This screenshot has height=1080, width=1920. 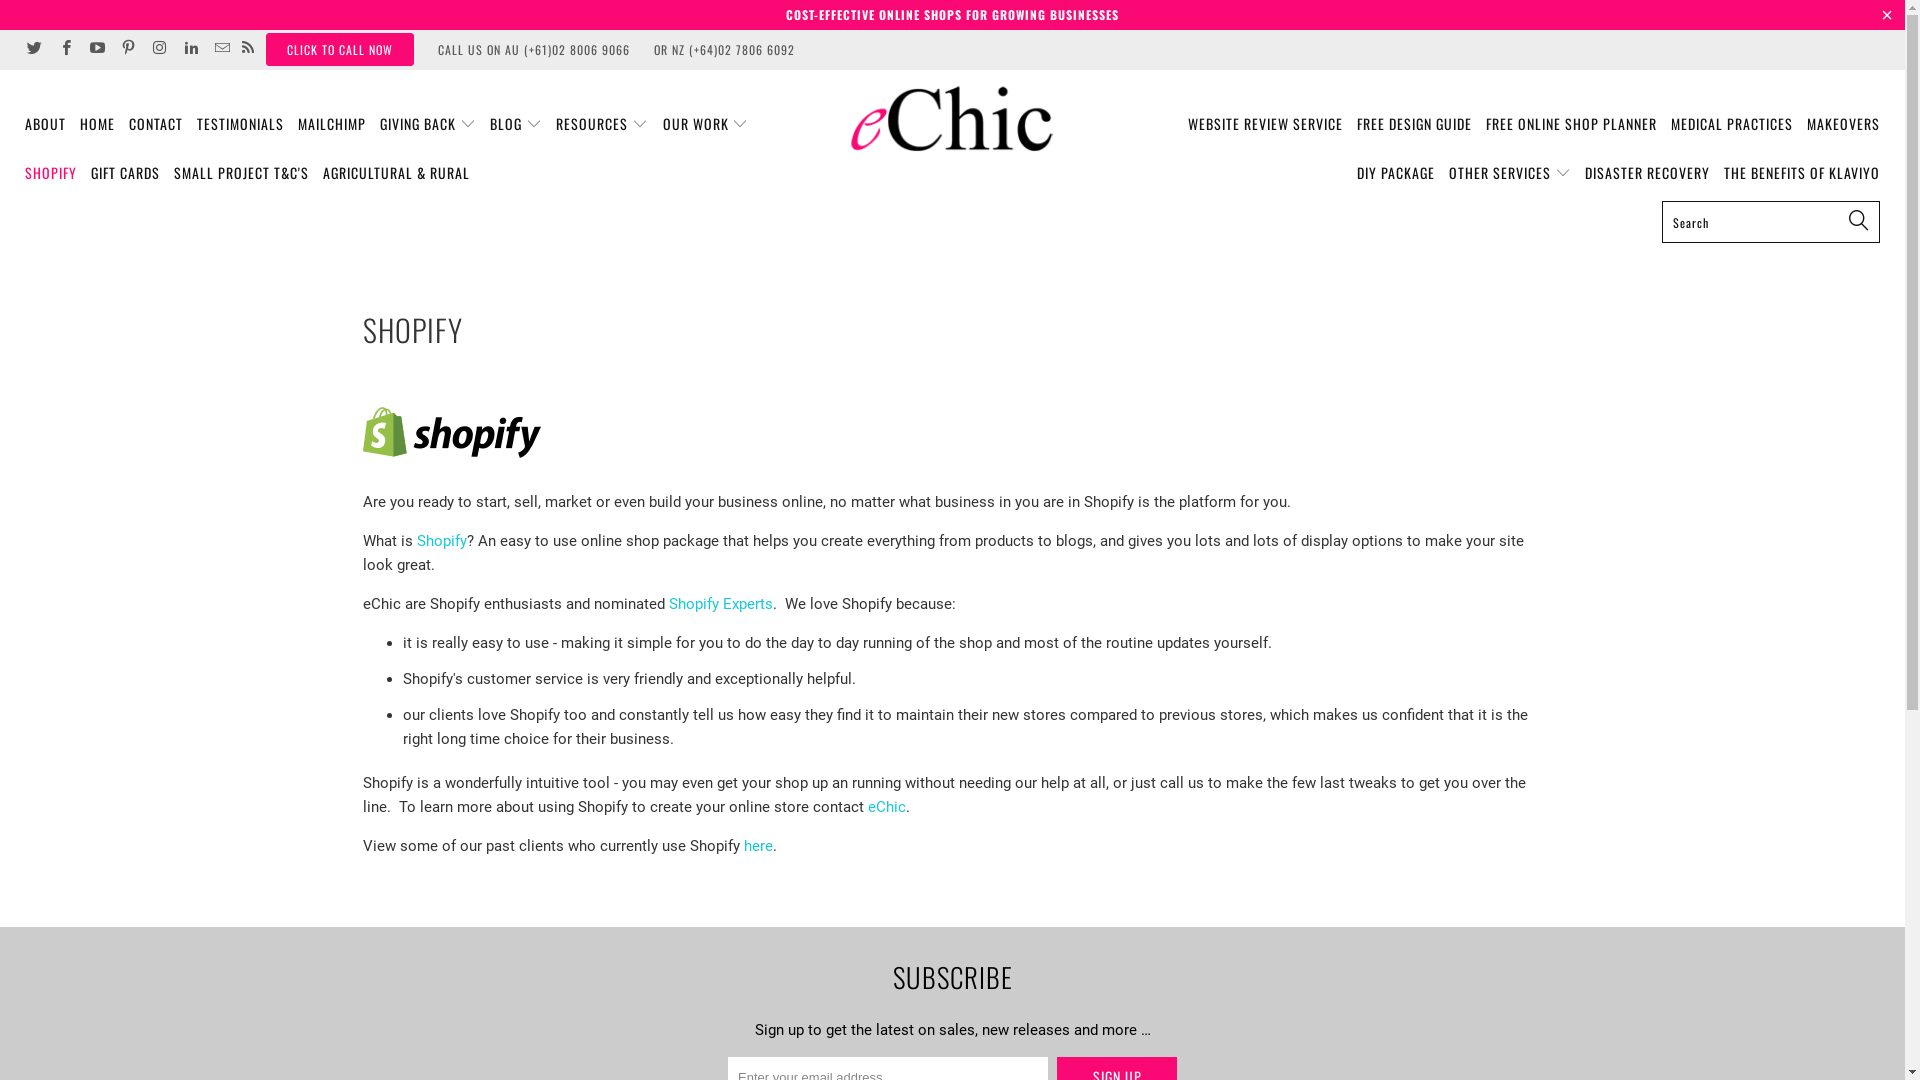 What do you see at coordinates (128, 50) in the screenshot?
I see `eChic technology for small business  on Pinterest` at bounding box center [128, 50].